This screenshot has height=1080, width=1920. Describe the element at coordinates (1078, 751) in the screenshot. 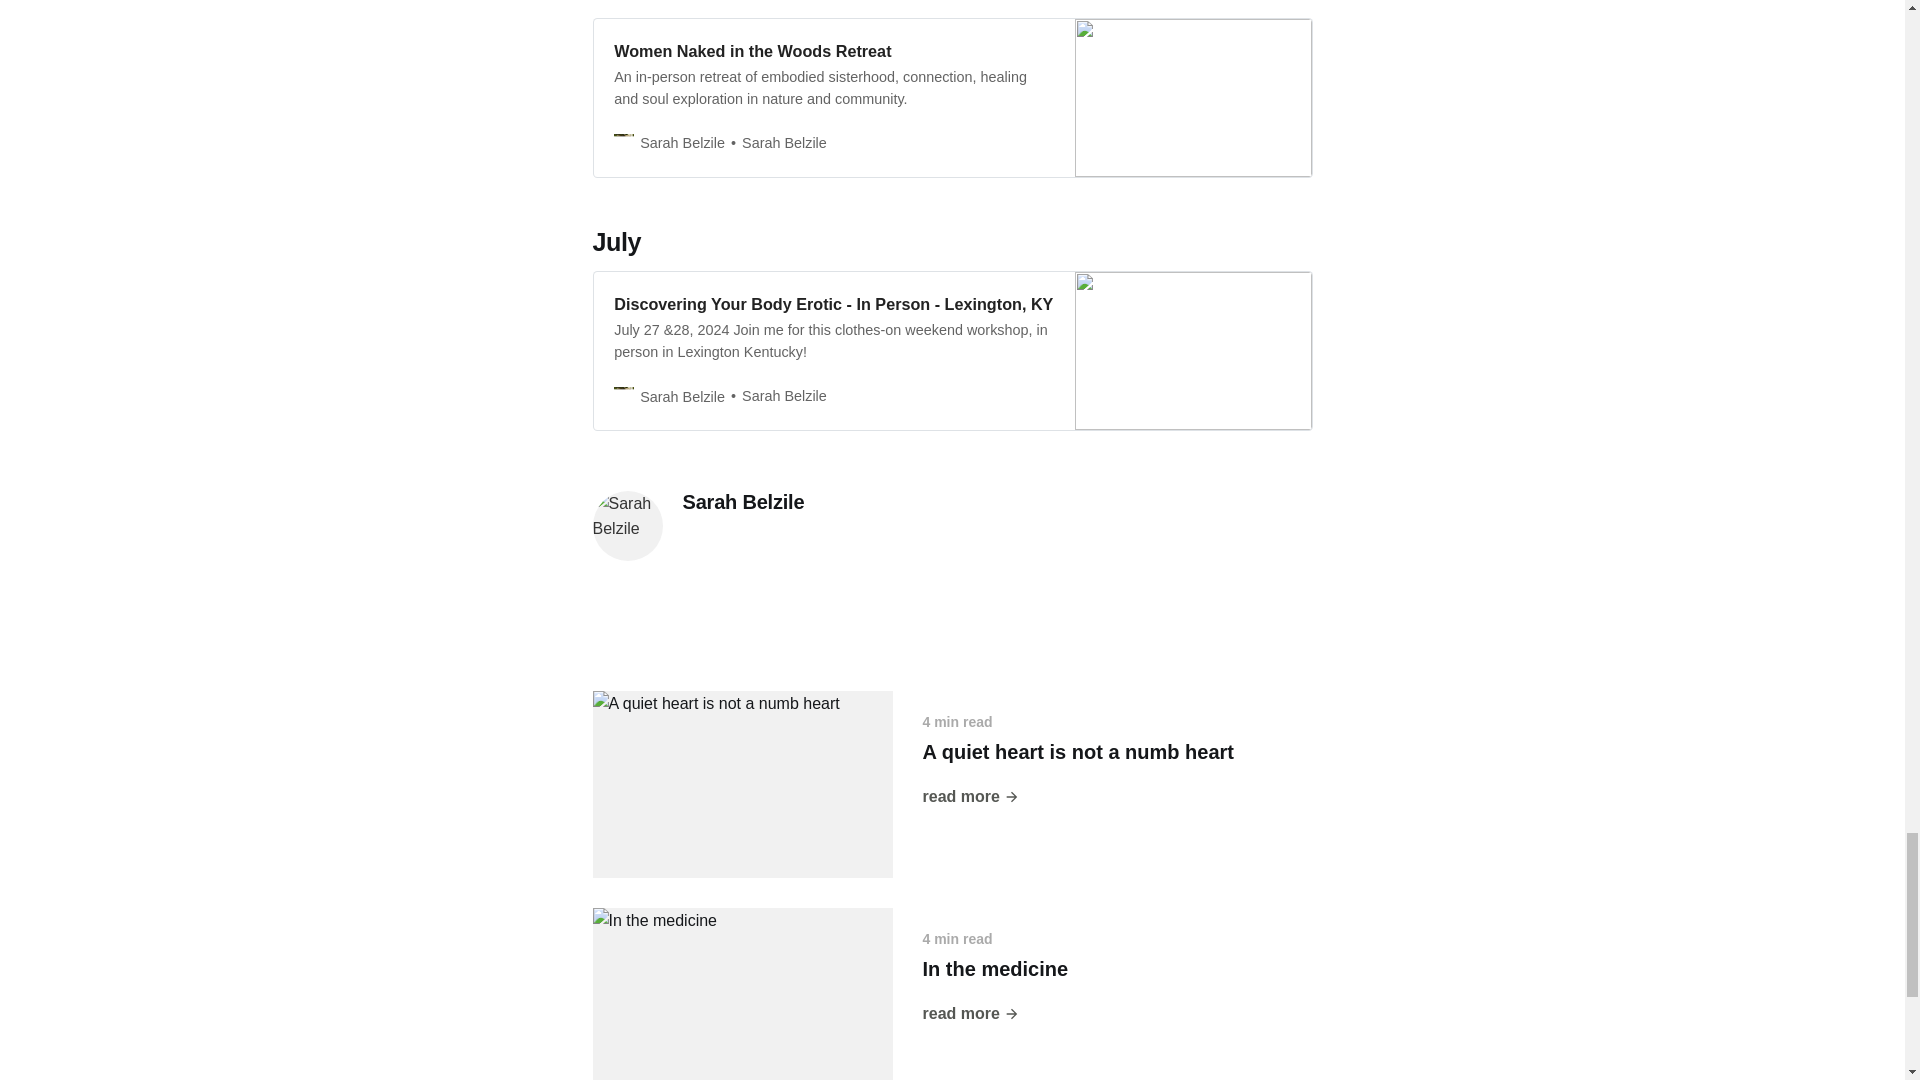

I see `A quiet heart is not a numb heart` at that location.